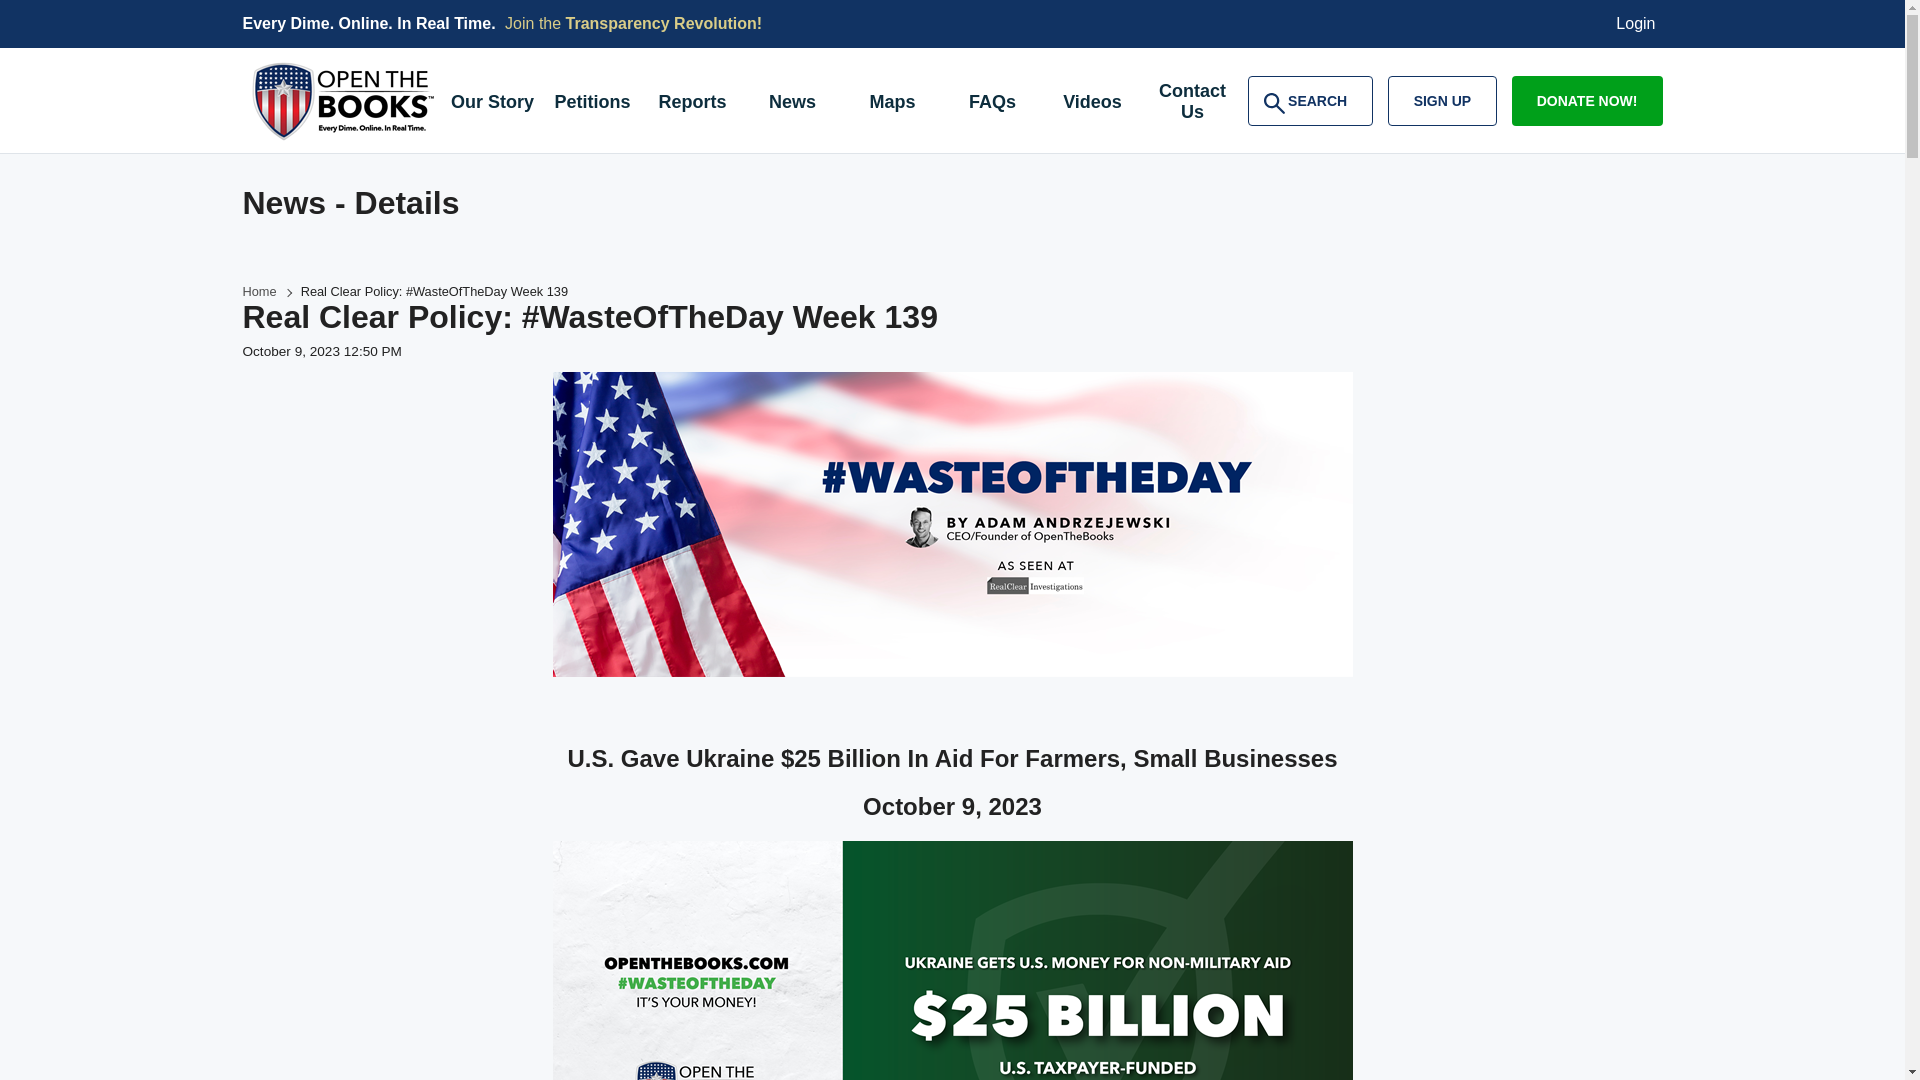  What do you see at coordinates (591, 104) in the screenshot?
I see `Contact Us` at bounding box center [591, 104].